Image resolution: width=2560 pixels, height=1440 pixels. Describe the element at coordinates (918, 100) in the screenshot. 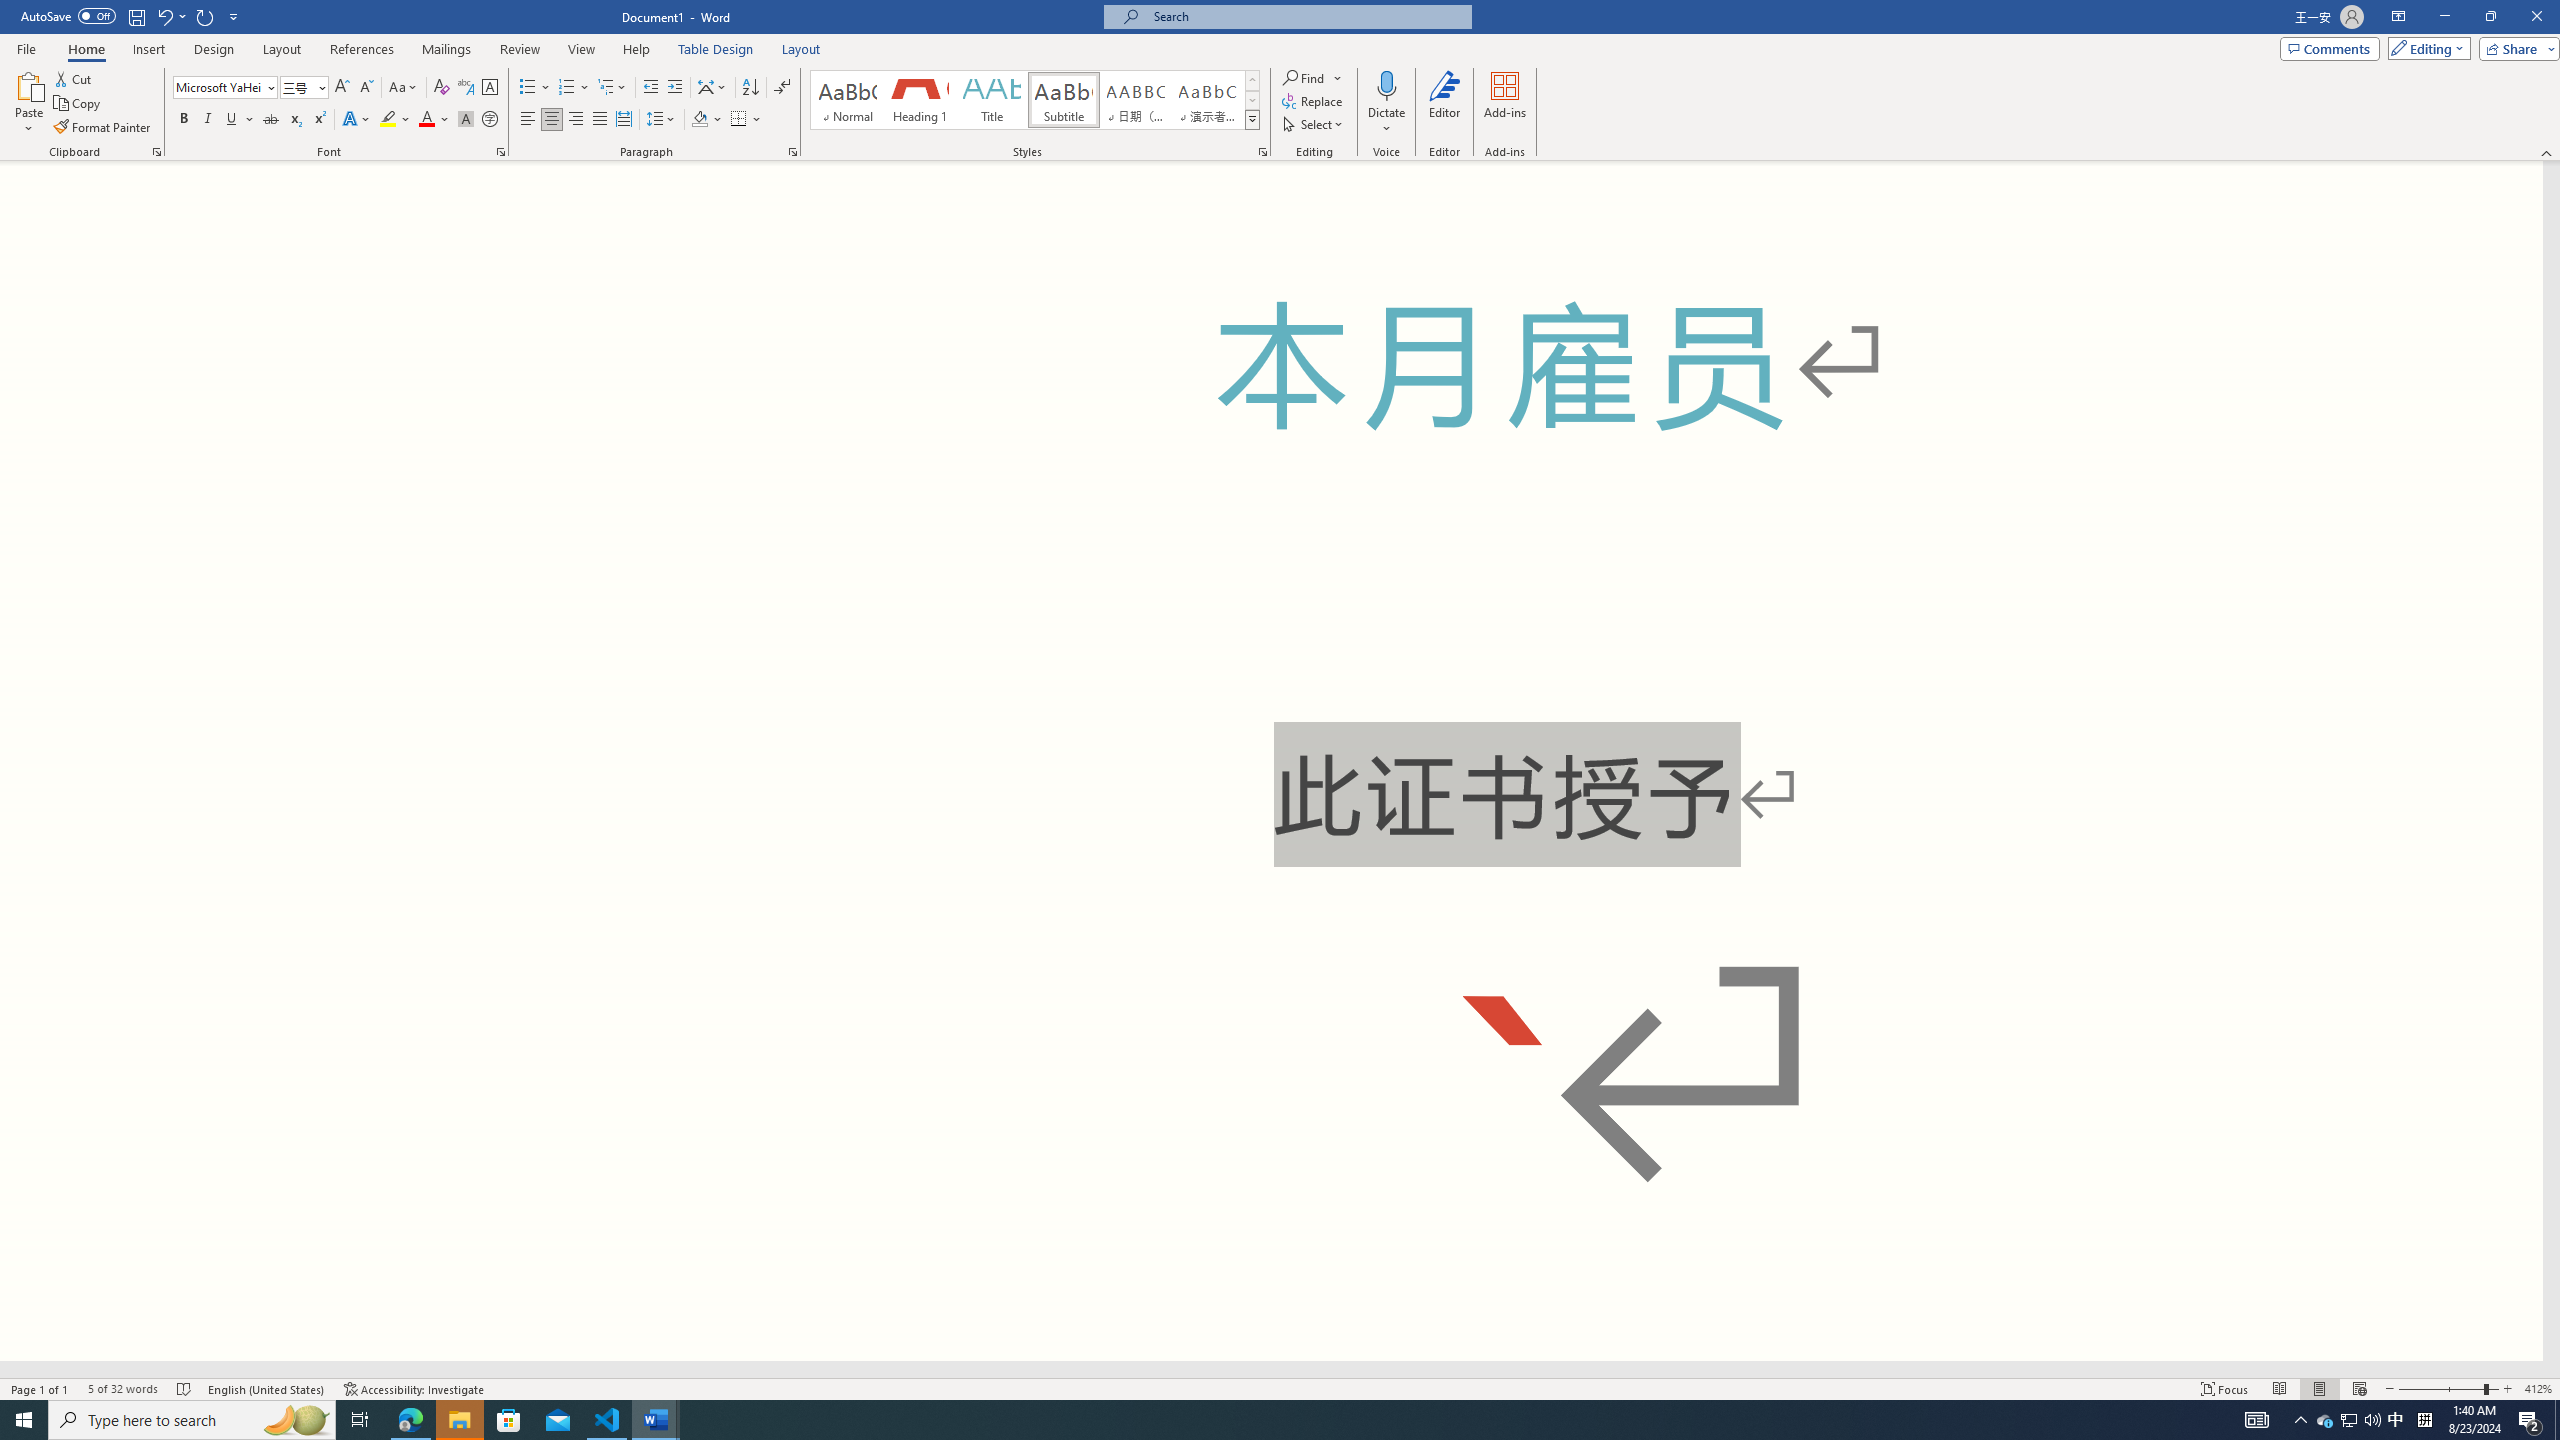

I see `Heading 1` at that location.